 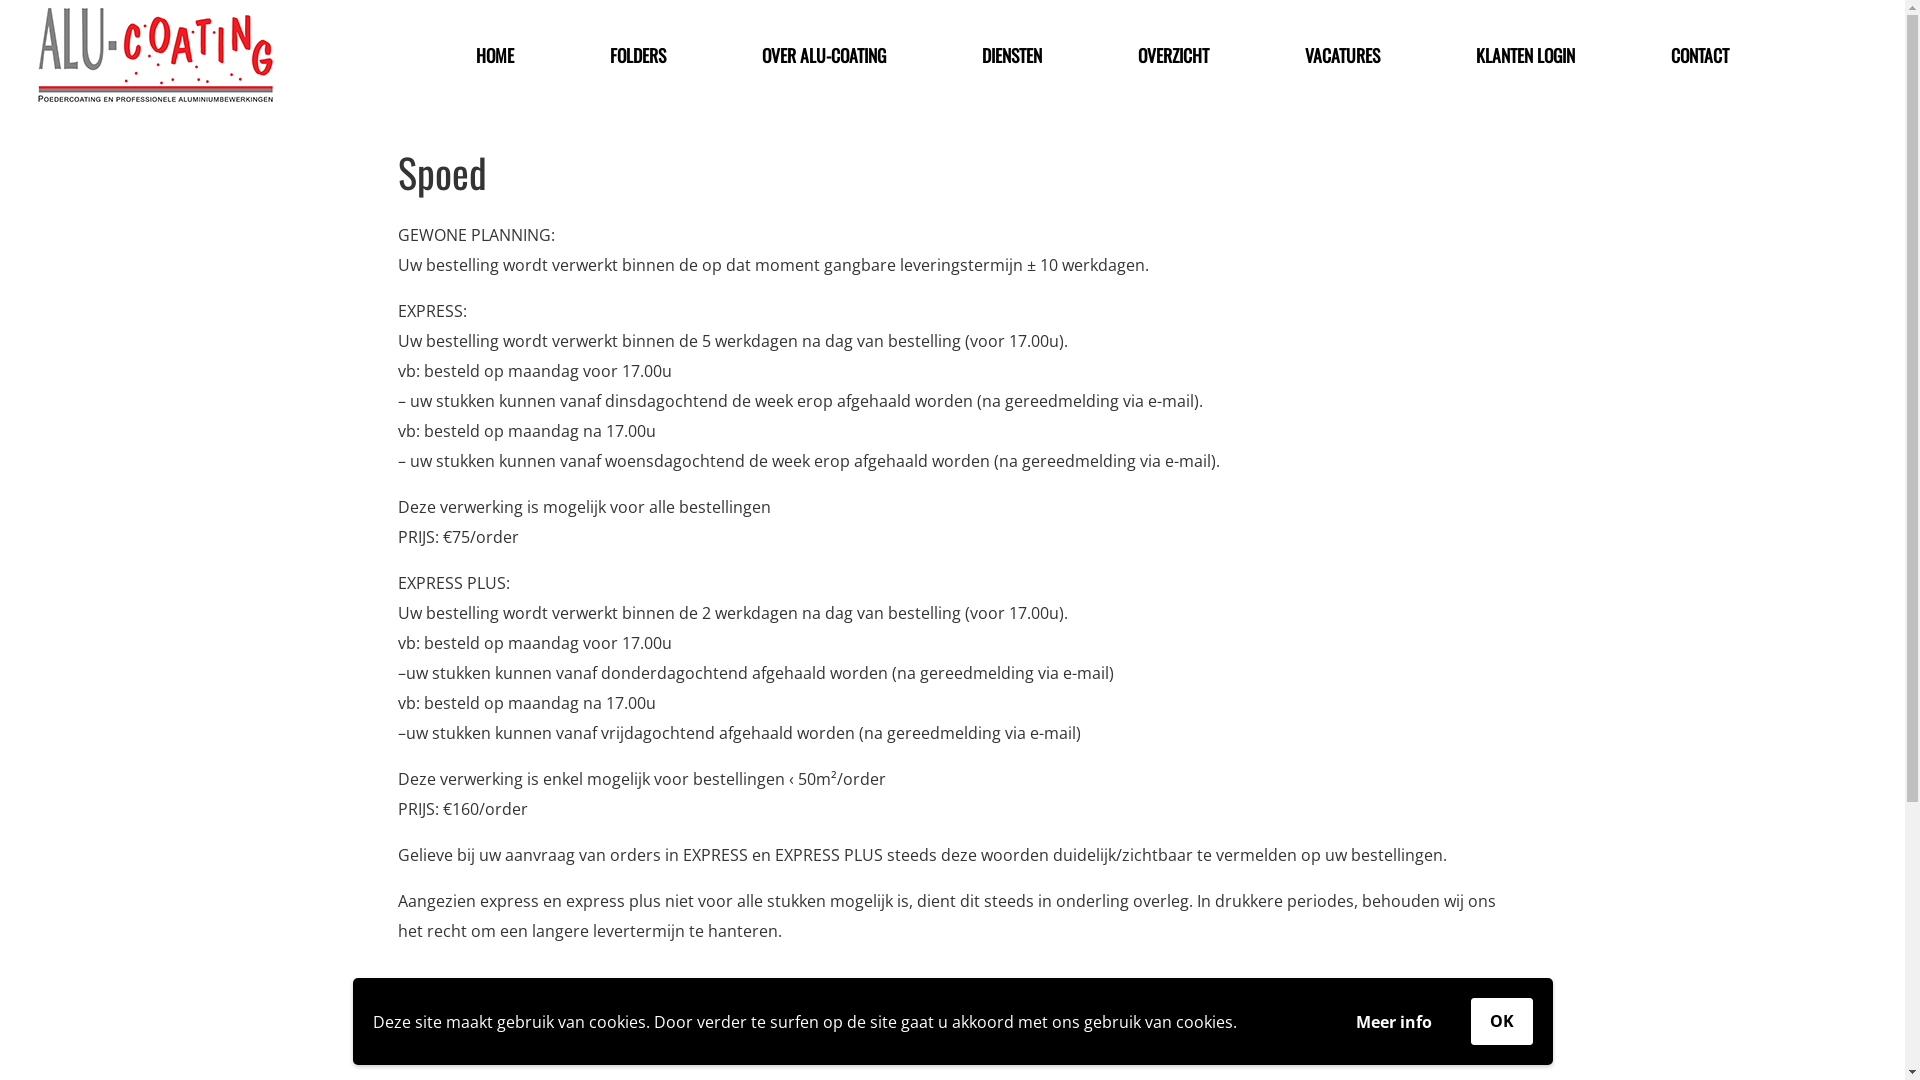 What do you see at coordinates (1393, 1022) in the screenshot?
I see `Meer info` at bounding box center [1393, 1022].